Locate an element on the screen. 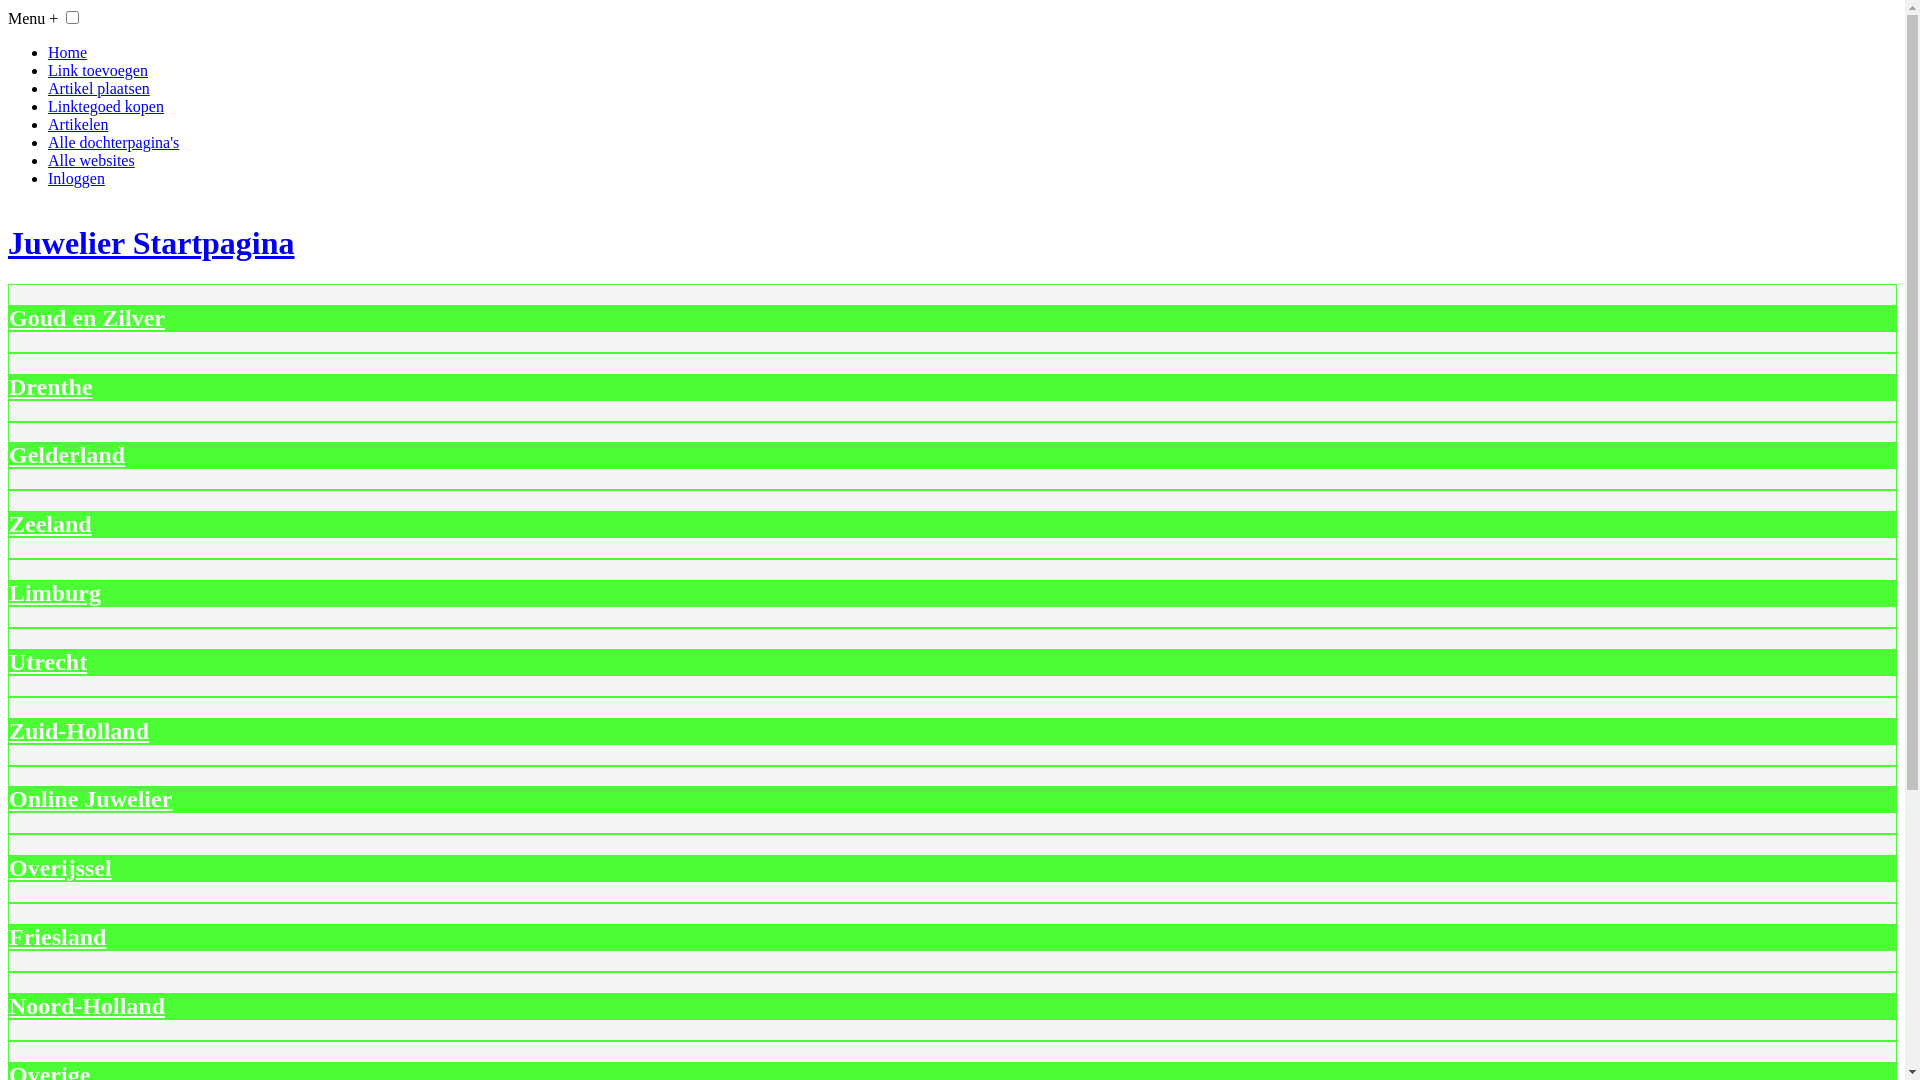 The image size is (1920, 1080). Alle dochterpagina's is located at coordinates (114, 142).